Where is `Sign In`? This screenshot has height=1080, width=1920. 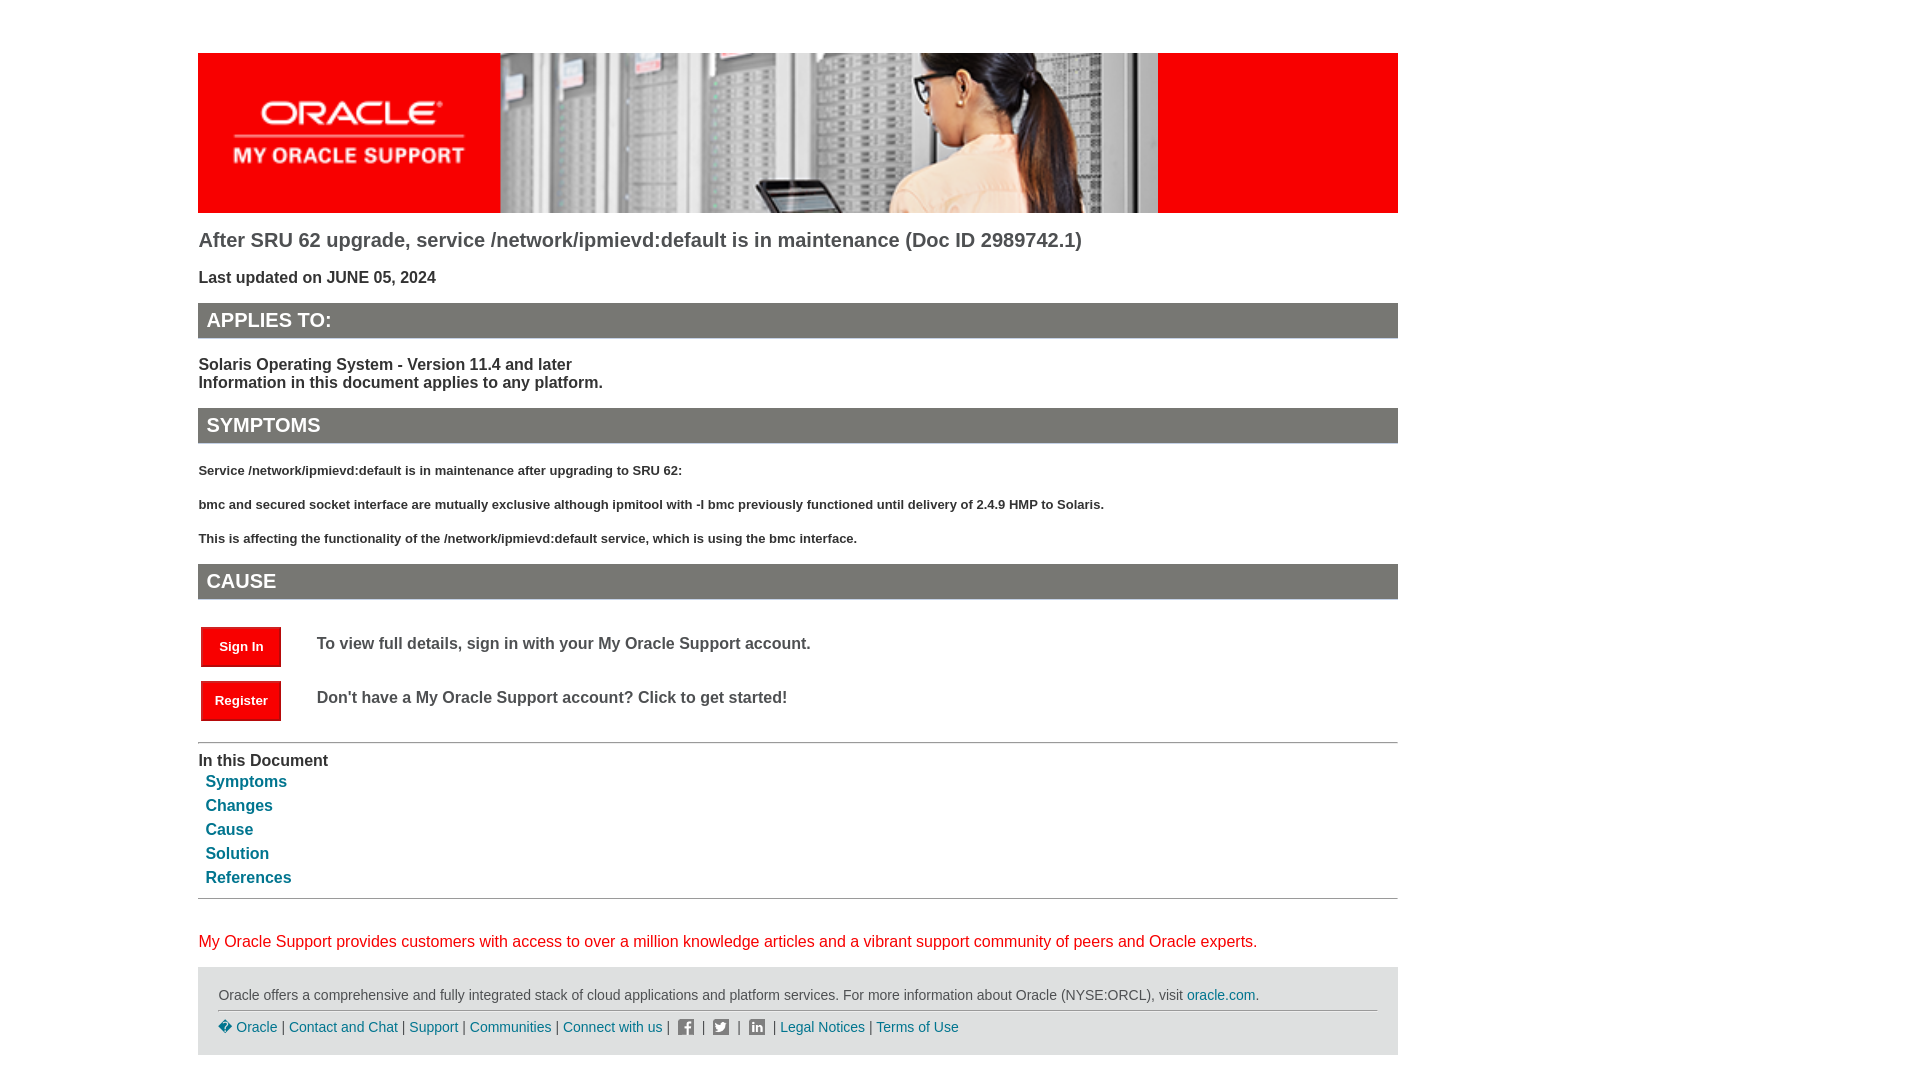
Sign In is located at coordinates (240, 647).